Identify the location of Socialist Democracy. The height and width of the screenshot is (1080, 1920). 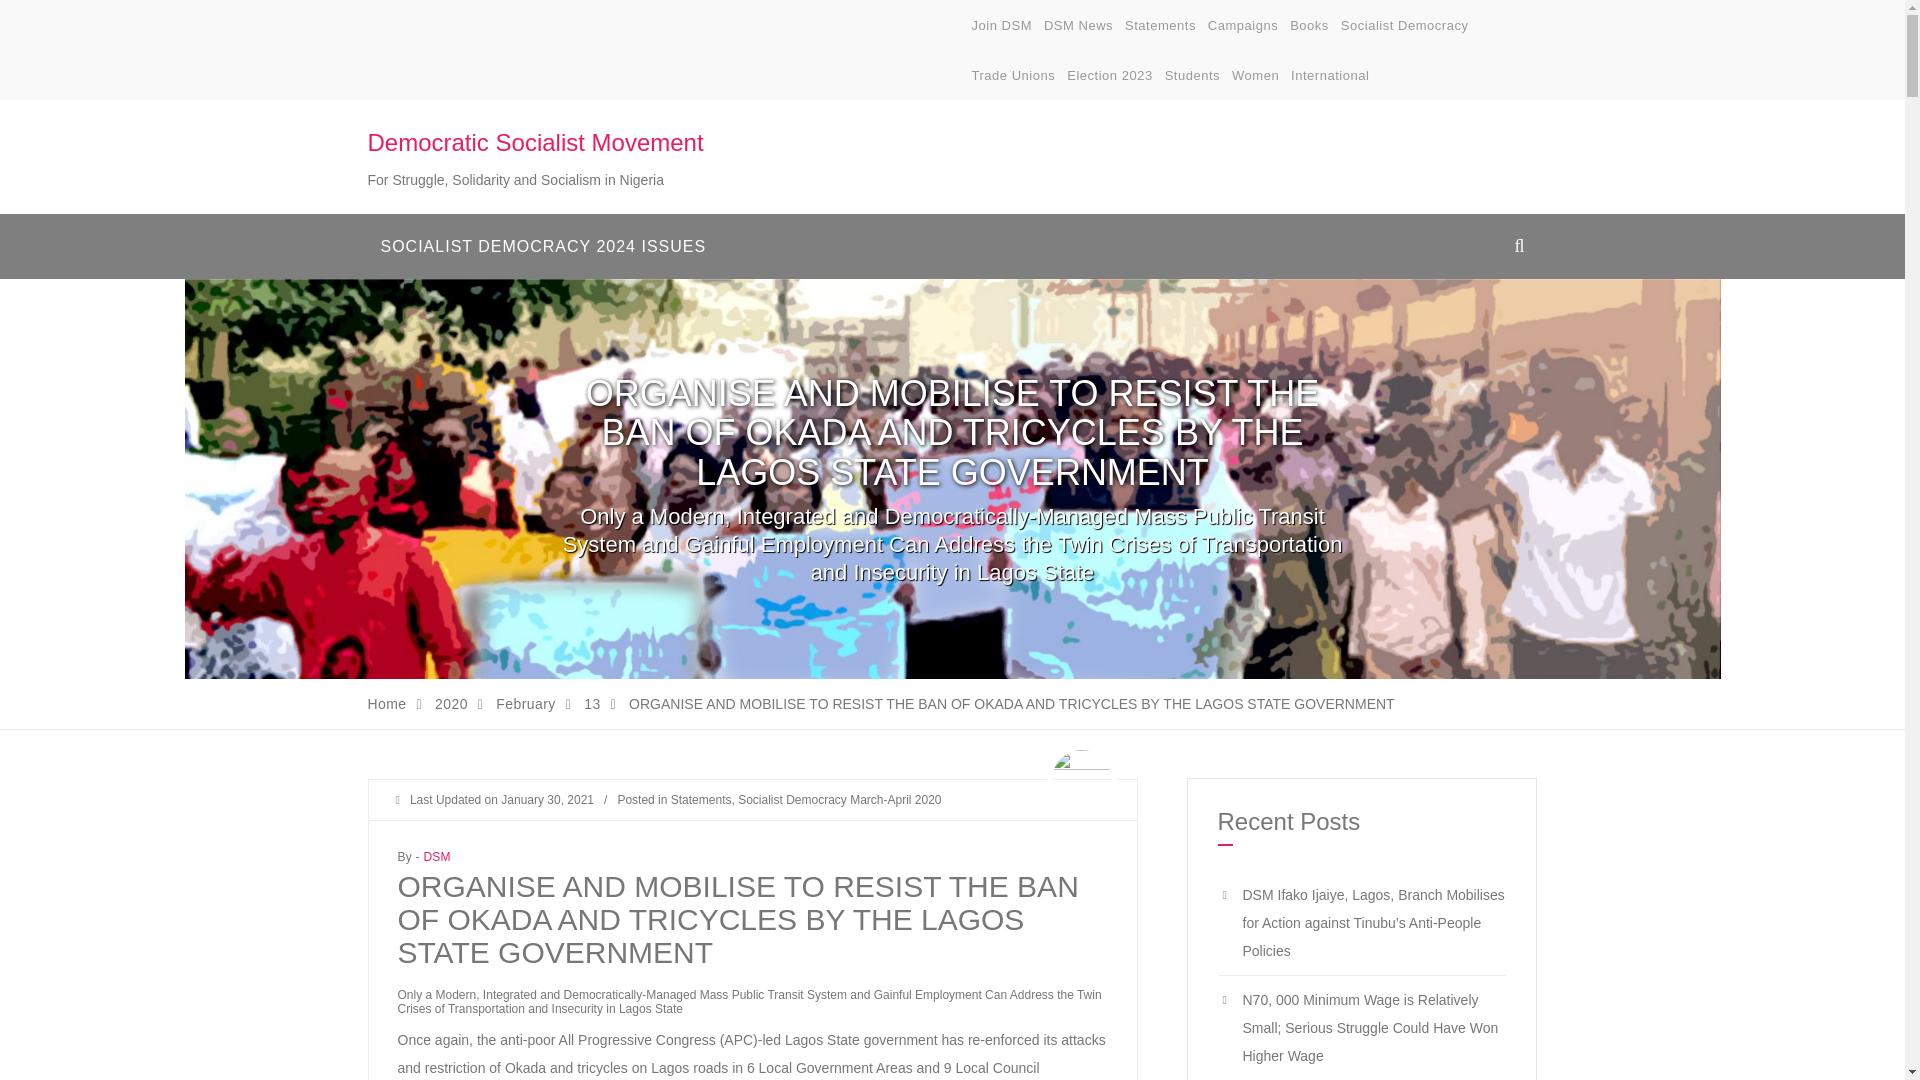
(1404, 26).